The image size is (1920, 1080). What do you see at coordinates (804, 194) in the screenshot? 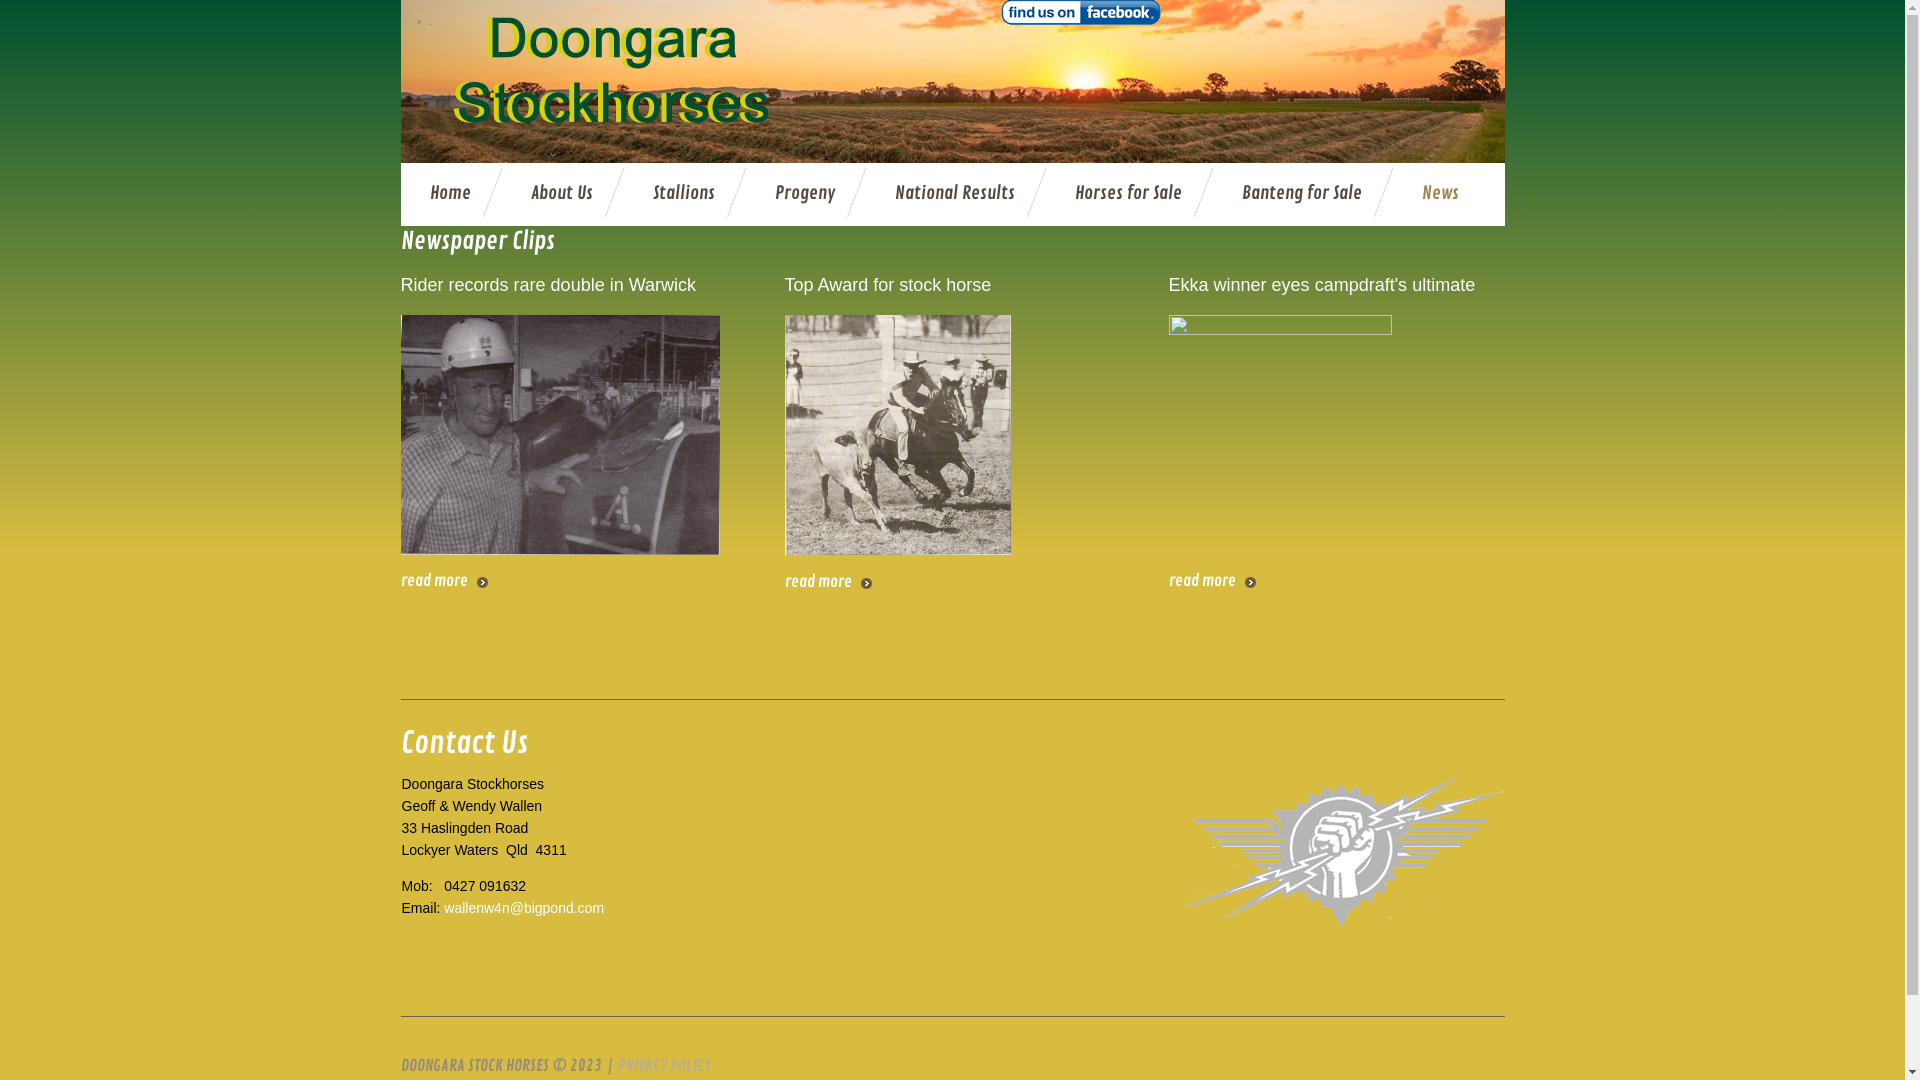
I see `Progeny` at bounding box center [804, 194].